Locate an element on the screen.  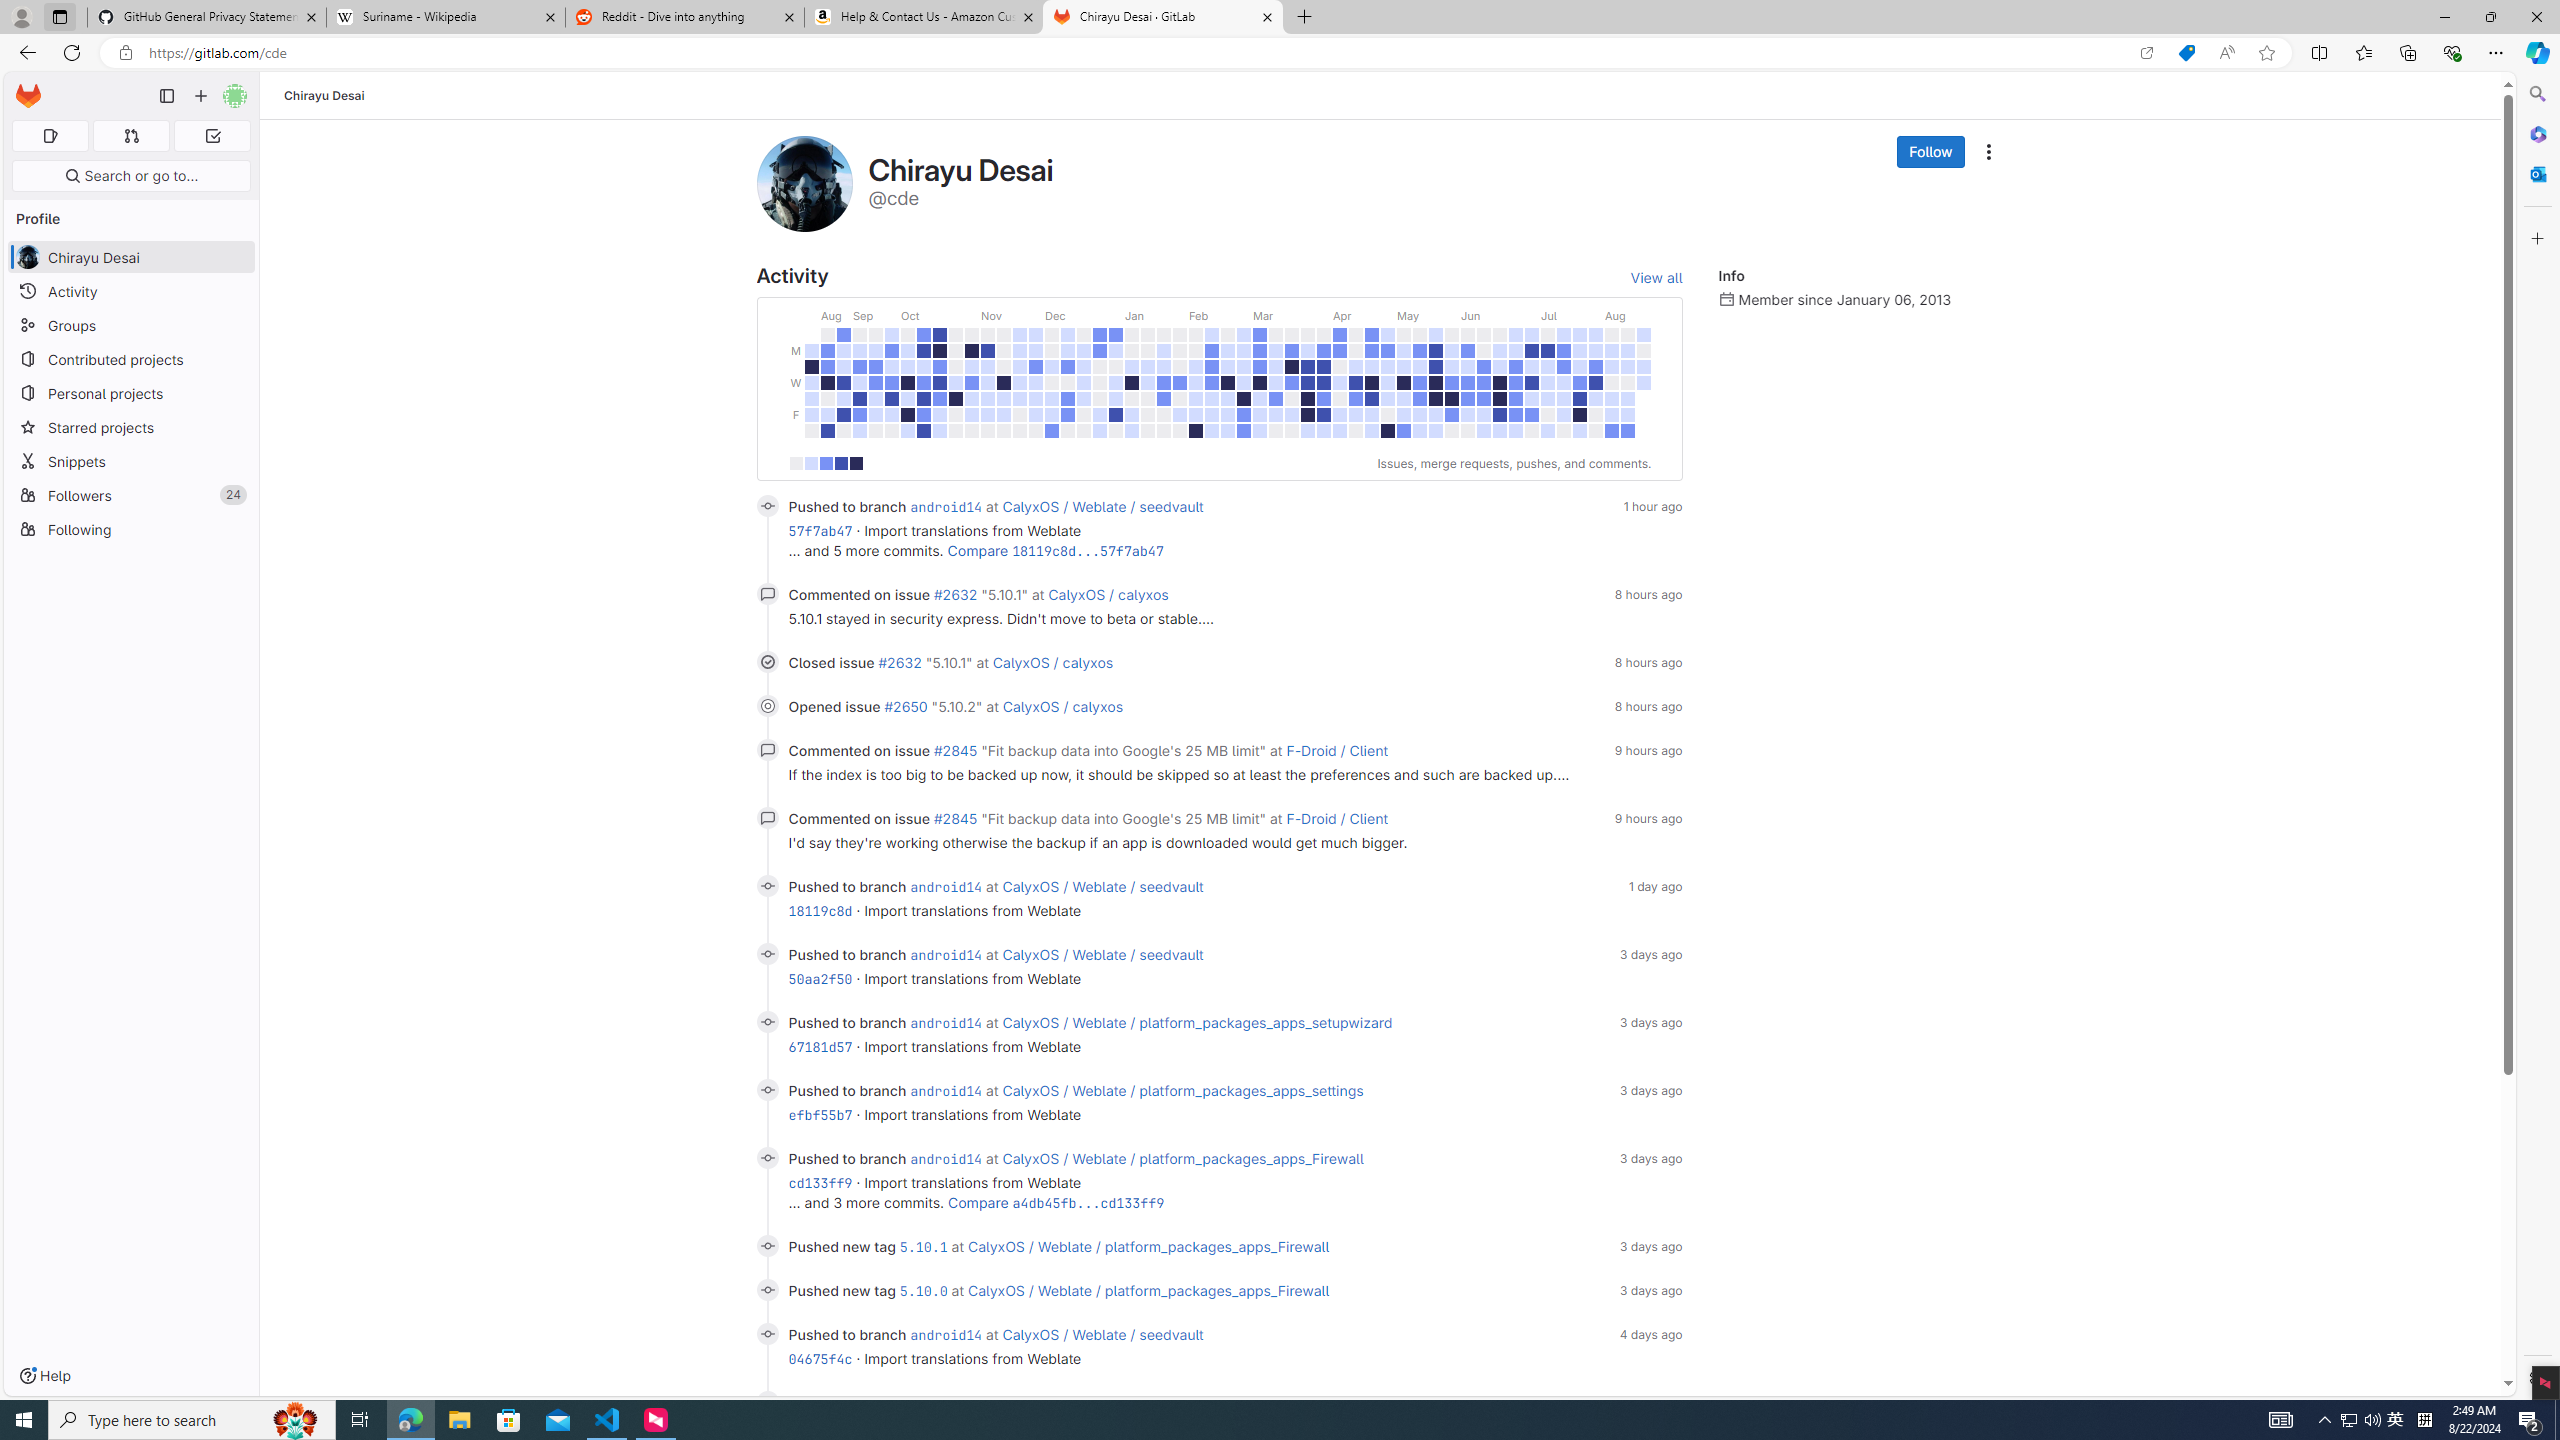
67181d57 is located at coordinates (820, 1046).